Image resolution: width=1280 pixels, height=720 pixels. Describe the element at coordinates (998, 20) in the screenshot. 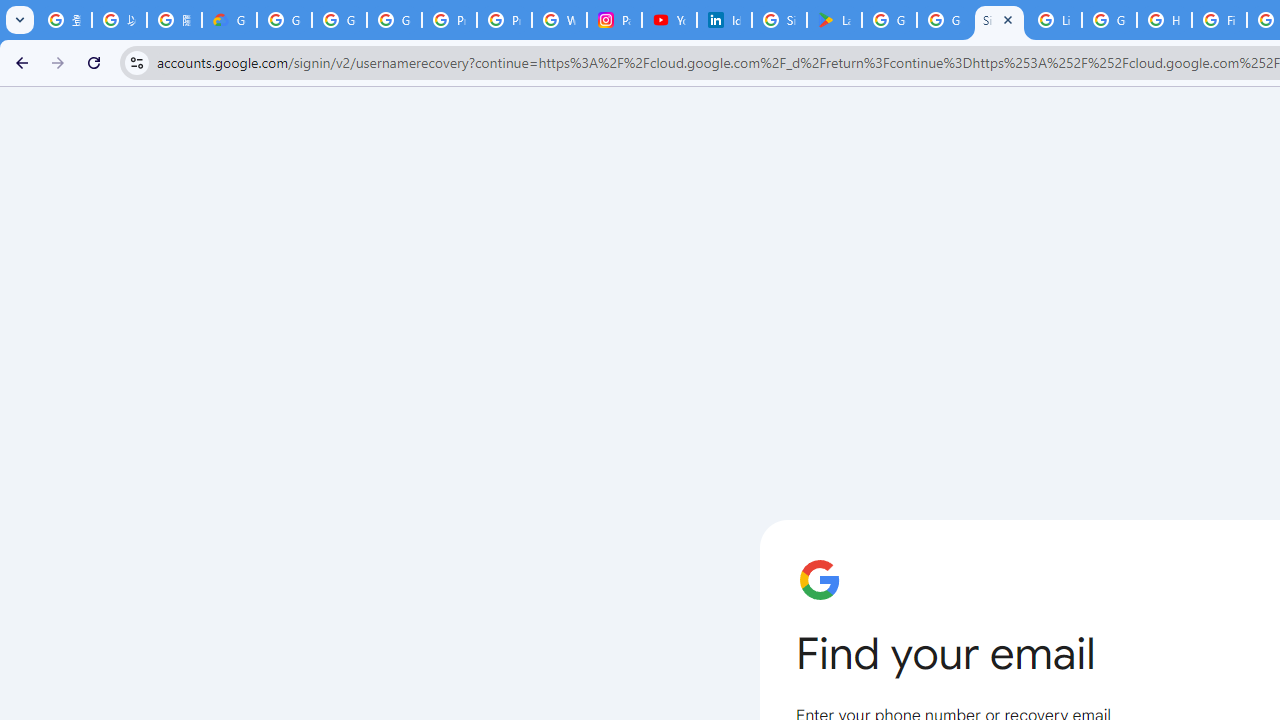

I see `Sign in - Google Accounts` at that location.